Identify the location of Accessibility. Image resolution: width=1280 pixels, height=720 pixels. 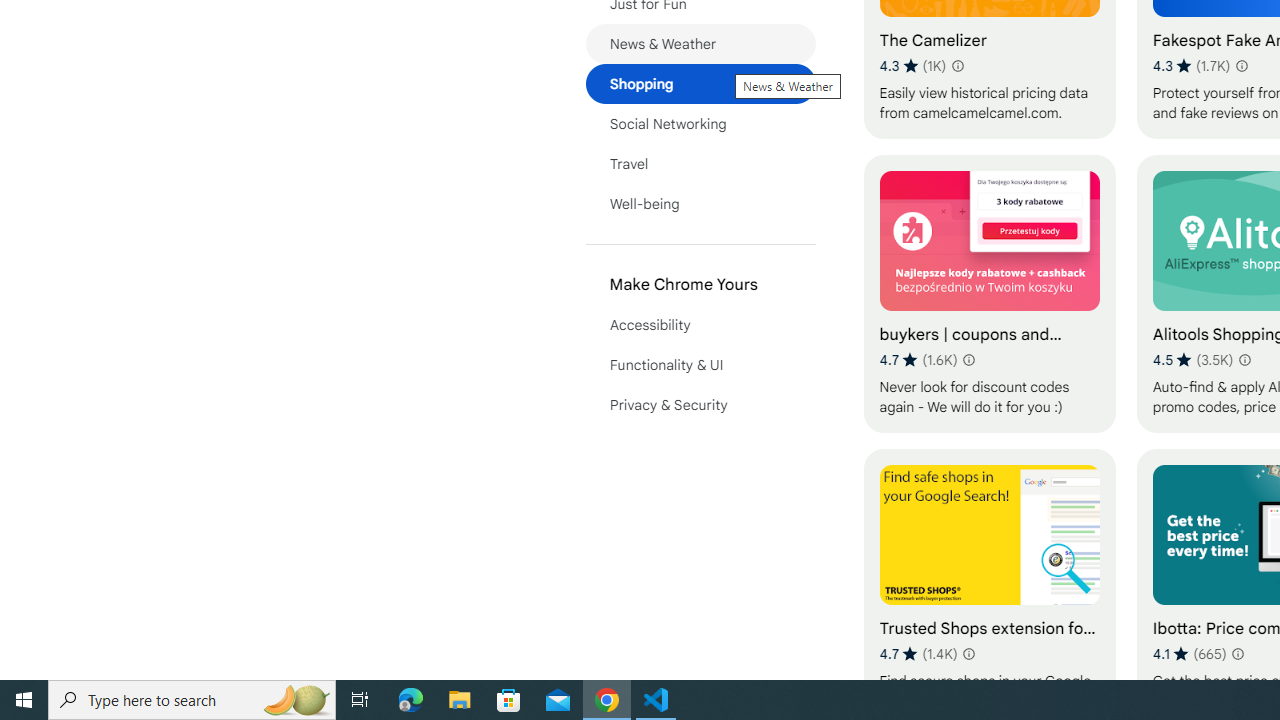
(700, 324).